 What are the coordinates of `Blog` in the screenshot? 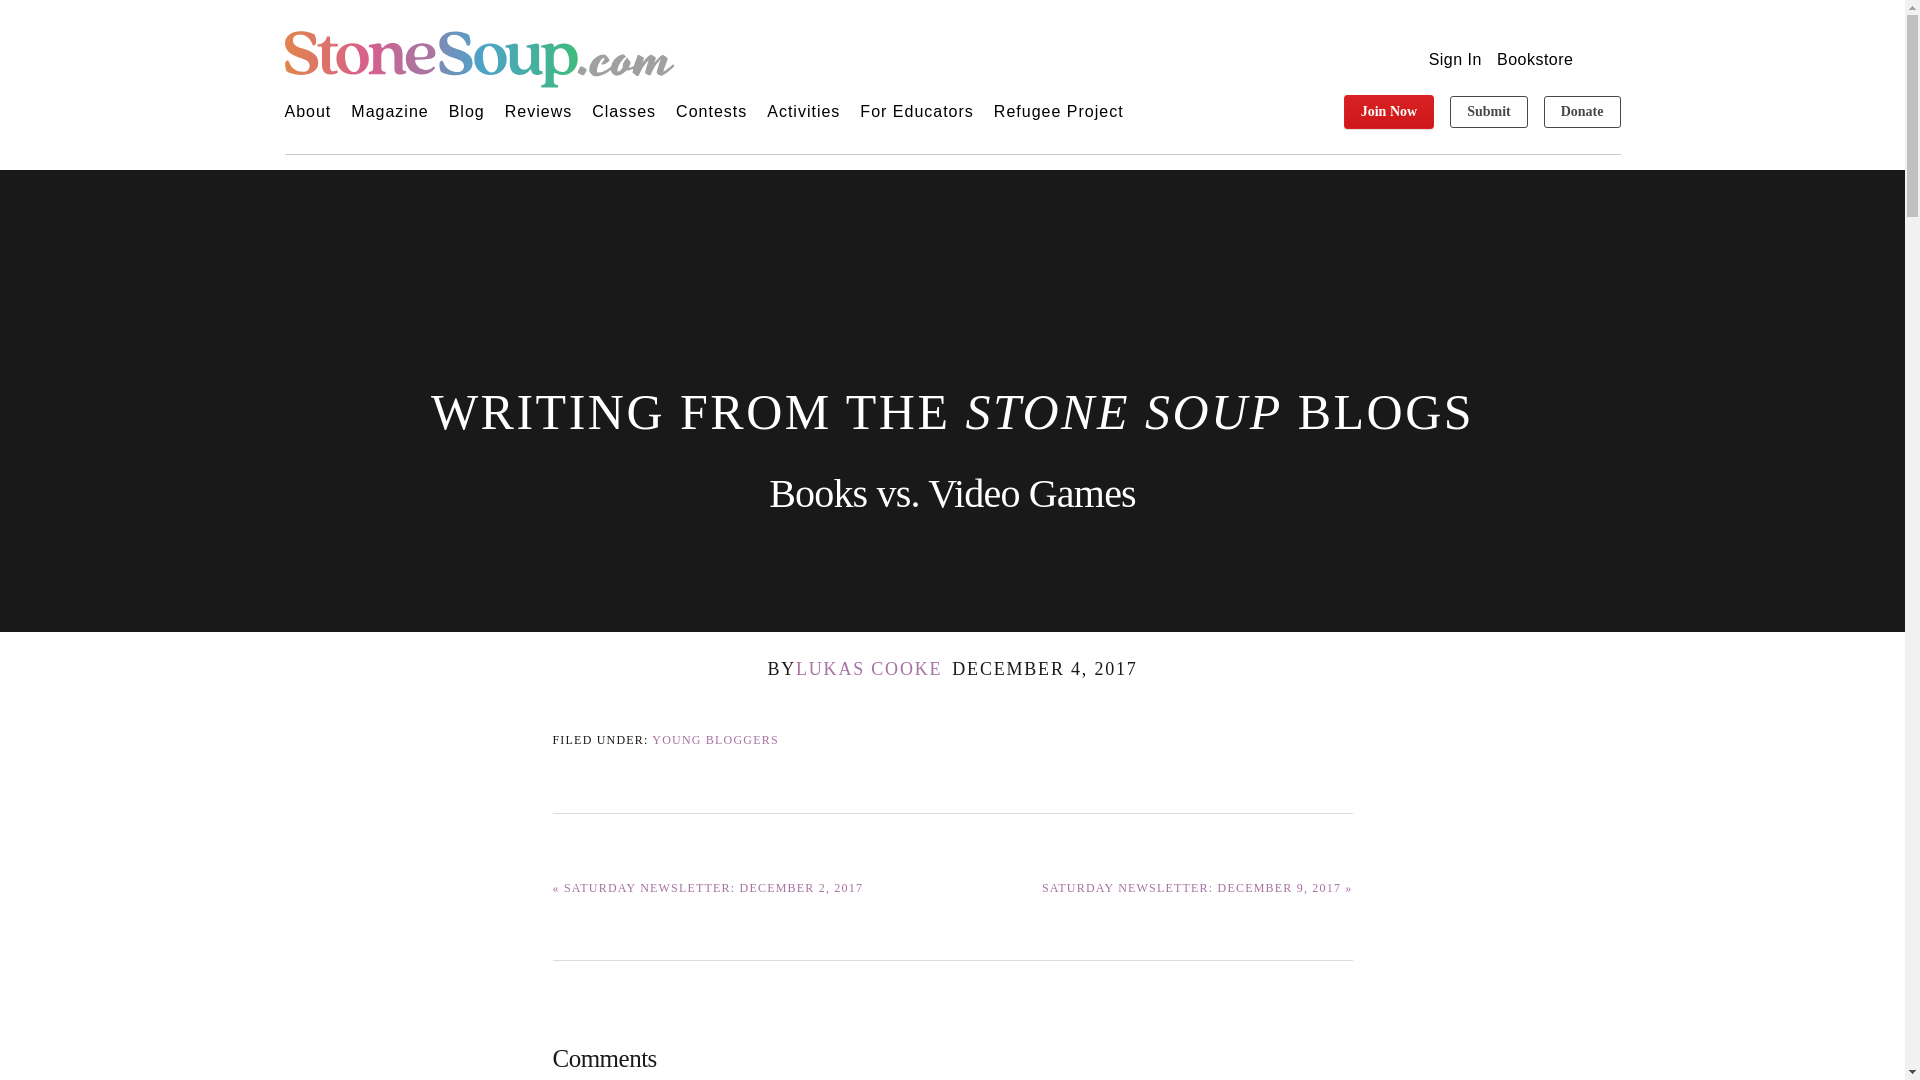 It's located at (467, 112).